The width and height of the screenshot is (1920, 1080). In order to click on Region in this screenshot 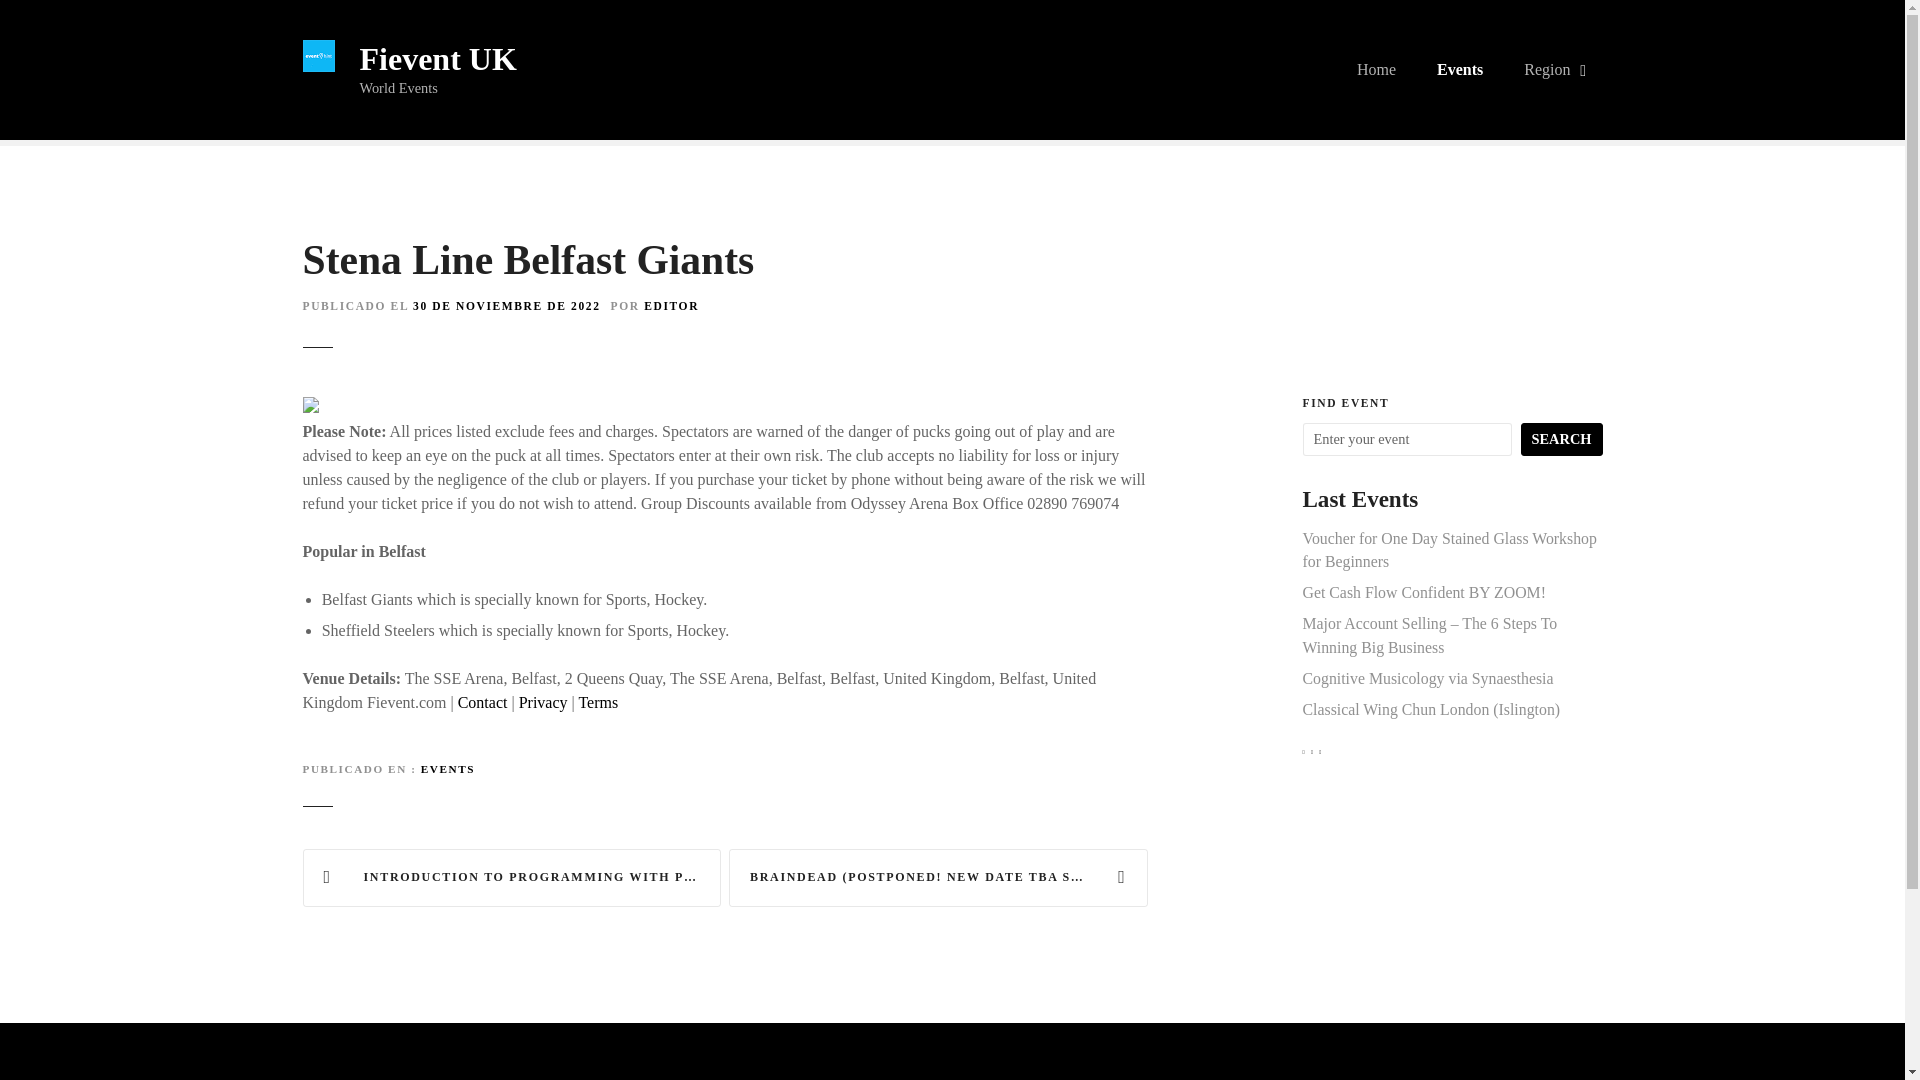, I will do `click(1552, 70)`.